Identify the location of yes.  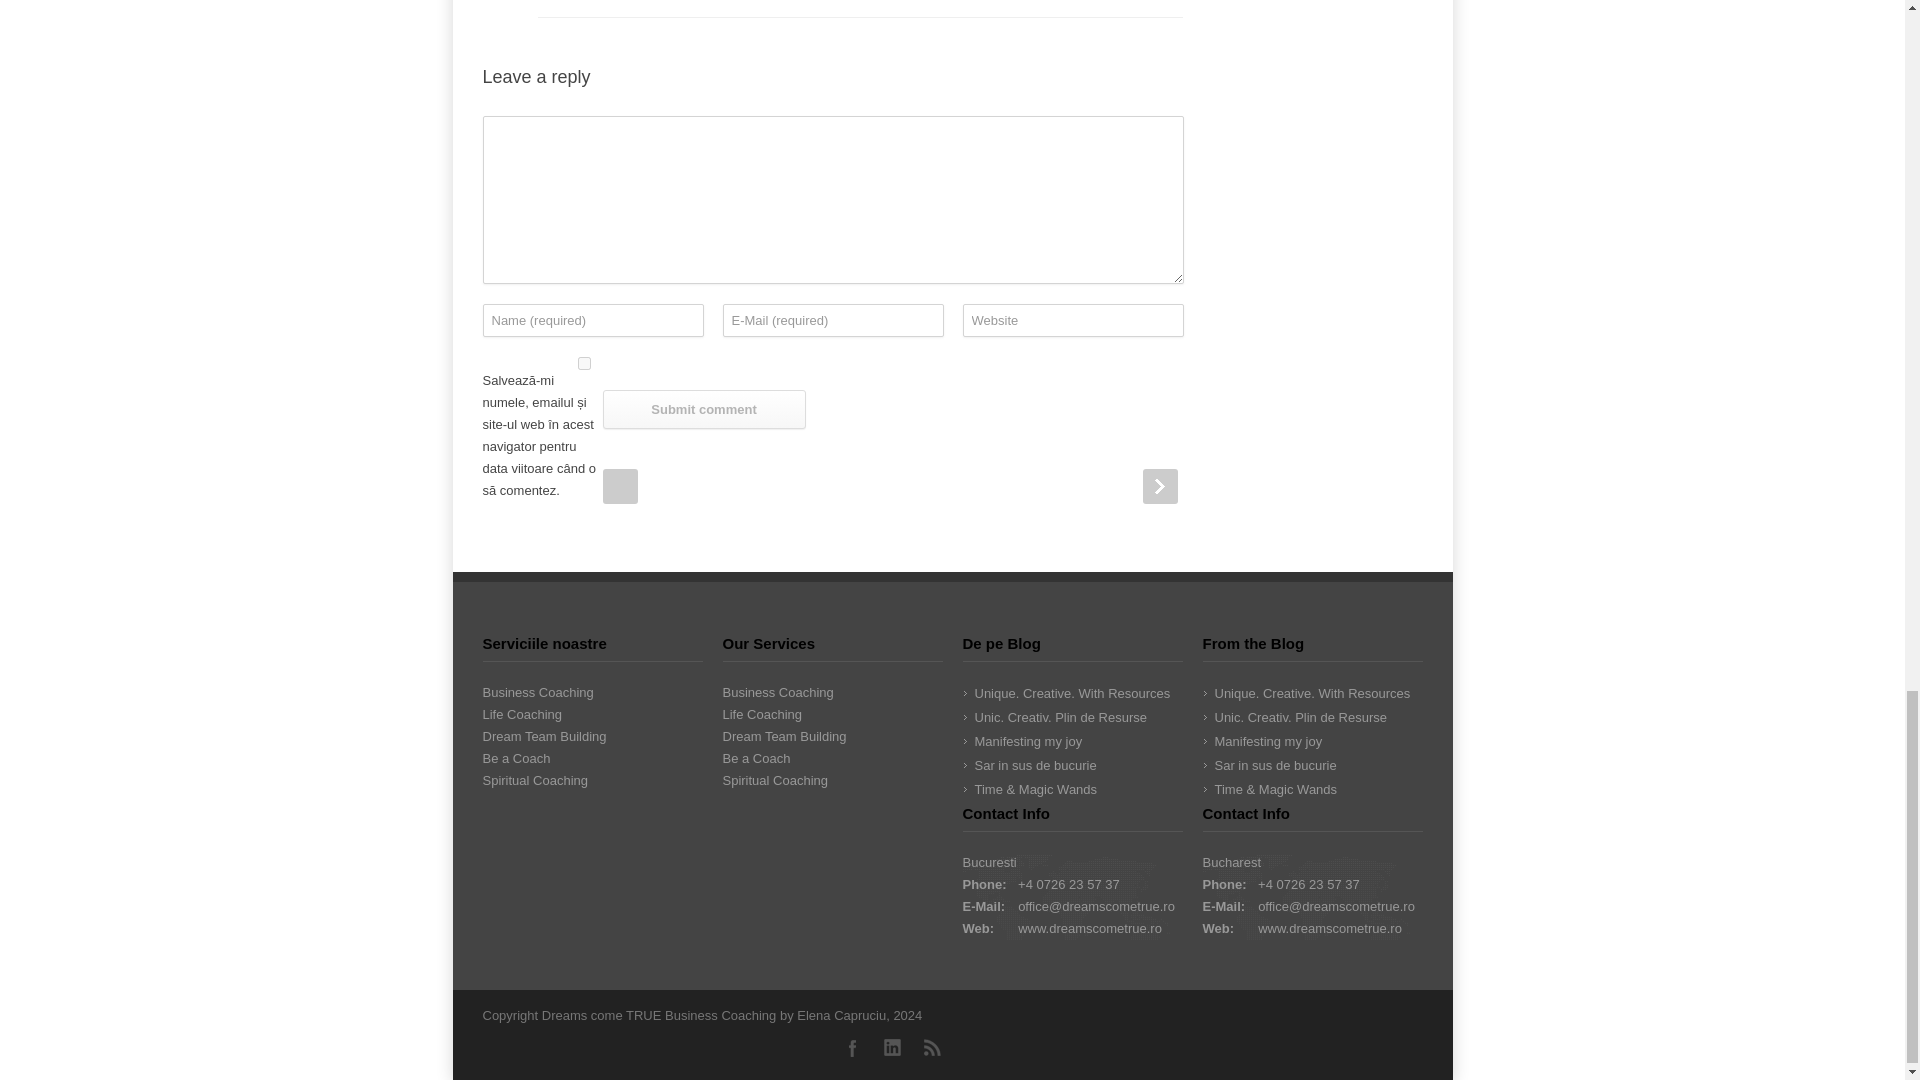
(583, 364).